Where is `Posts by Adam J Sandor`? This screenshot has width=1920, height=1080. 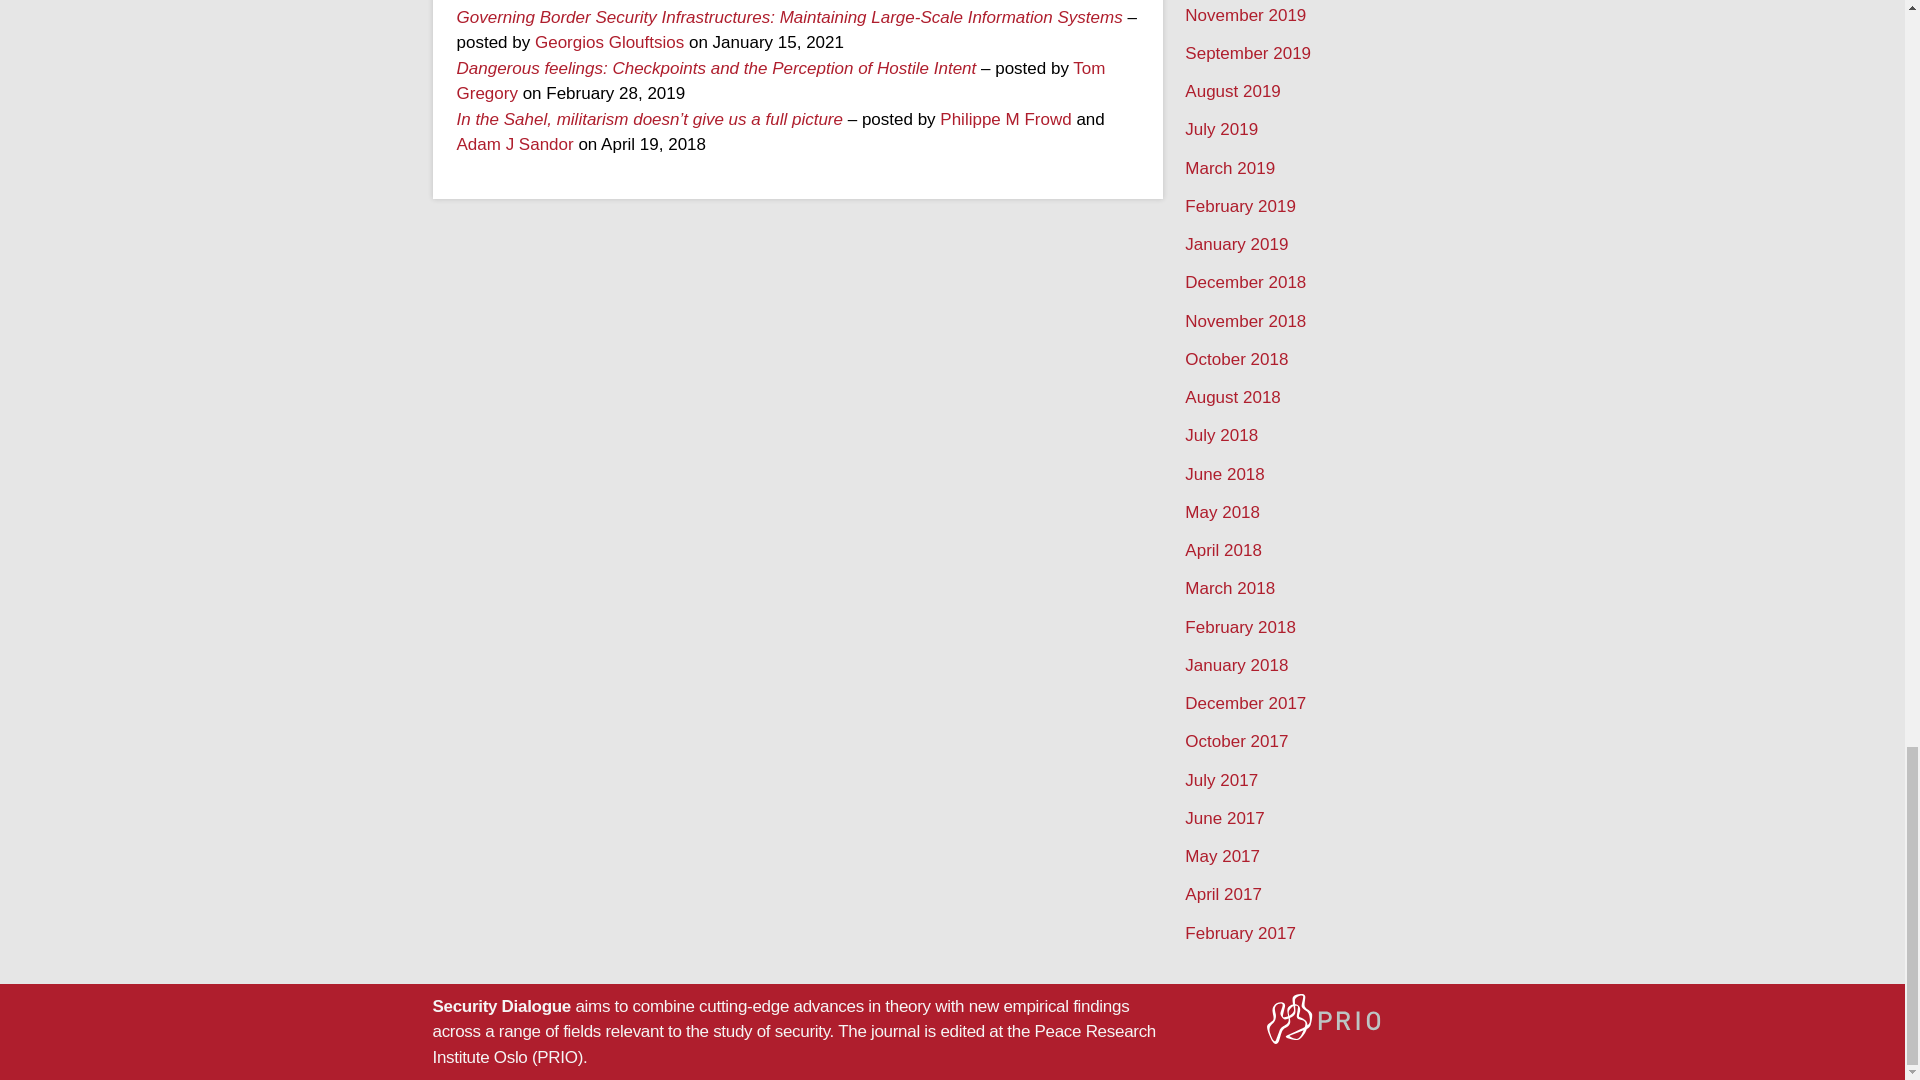
Posts by Adam J Sandor is located at coordinates (514, 144).